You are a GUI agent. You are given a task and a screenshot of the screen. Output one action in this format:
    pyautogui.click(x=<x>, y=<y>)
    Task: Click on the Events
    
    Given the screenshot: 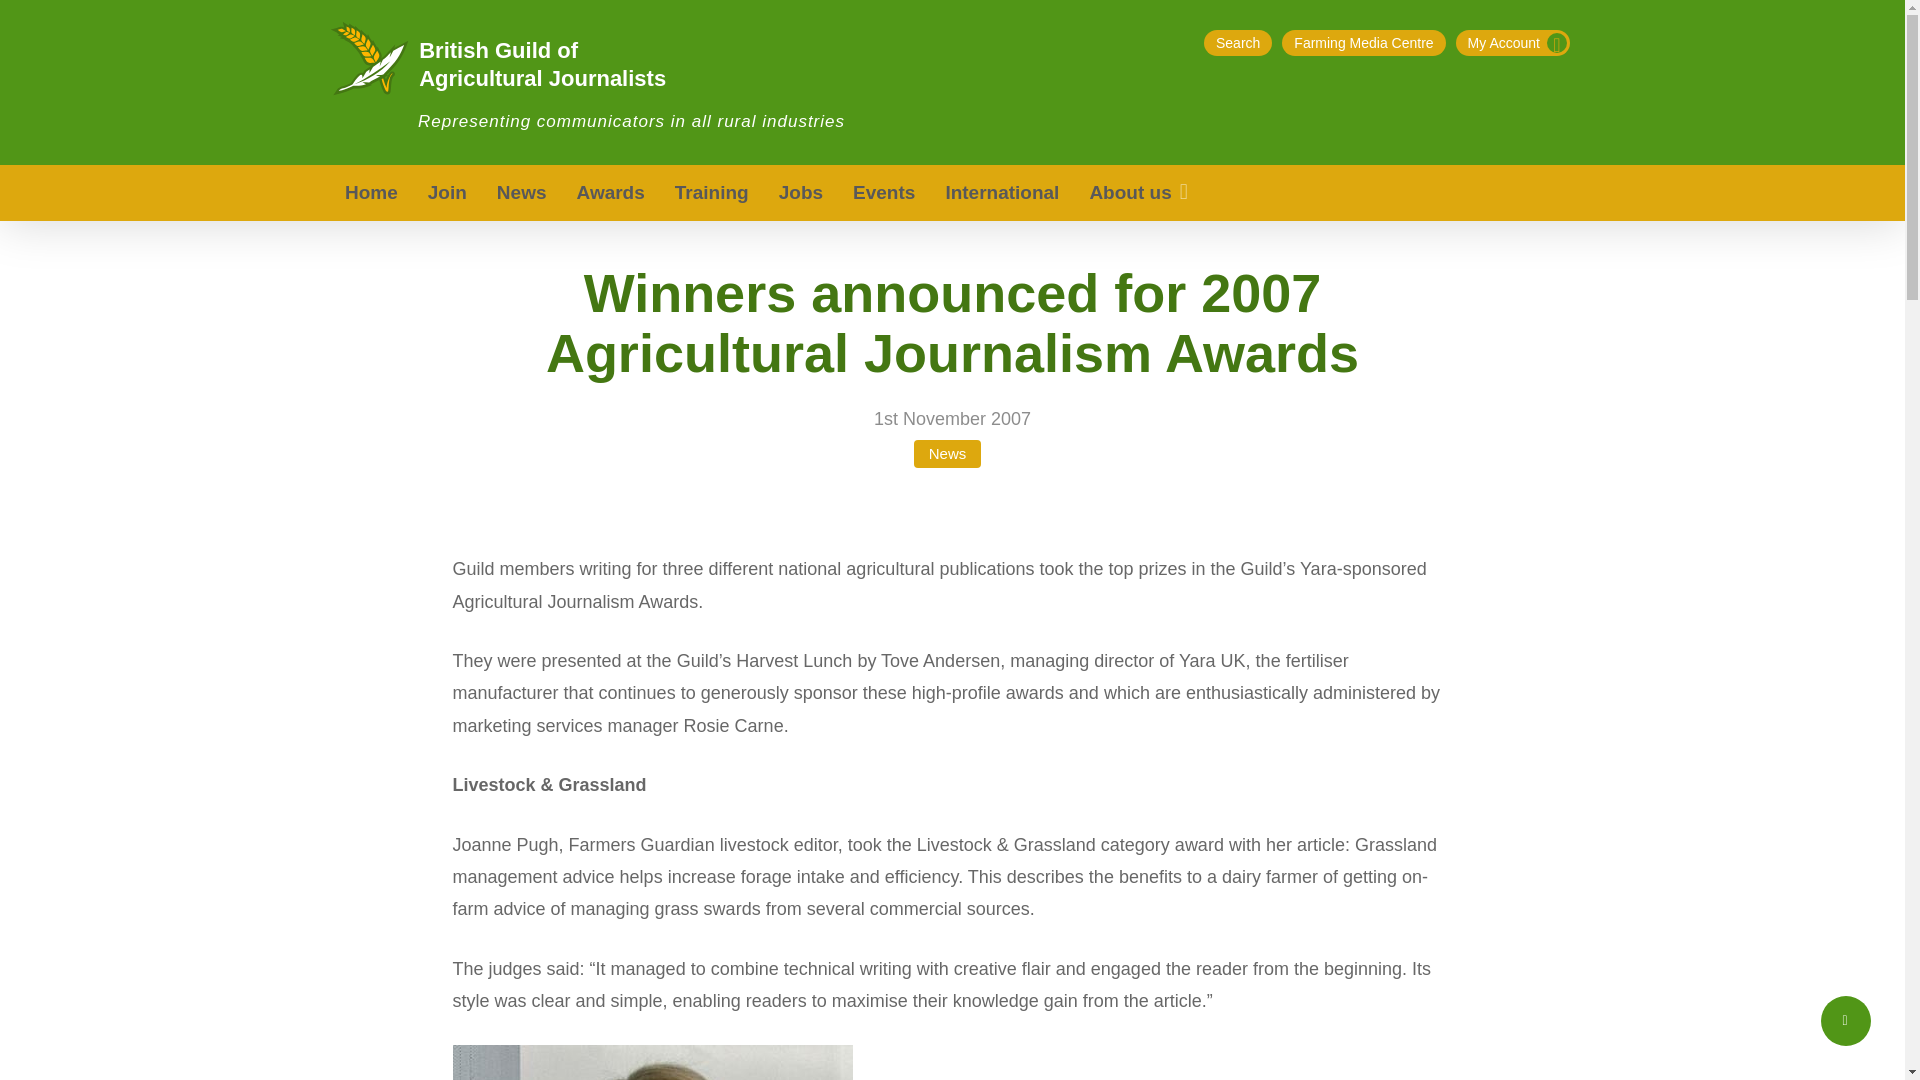 What is the action you would take?
    pyautogui.click(x=883, y=193)
    